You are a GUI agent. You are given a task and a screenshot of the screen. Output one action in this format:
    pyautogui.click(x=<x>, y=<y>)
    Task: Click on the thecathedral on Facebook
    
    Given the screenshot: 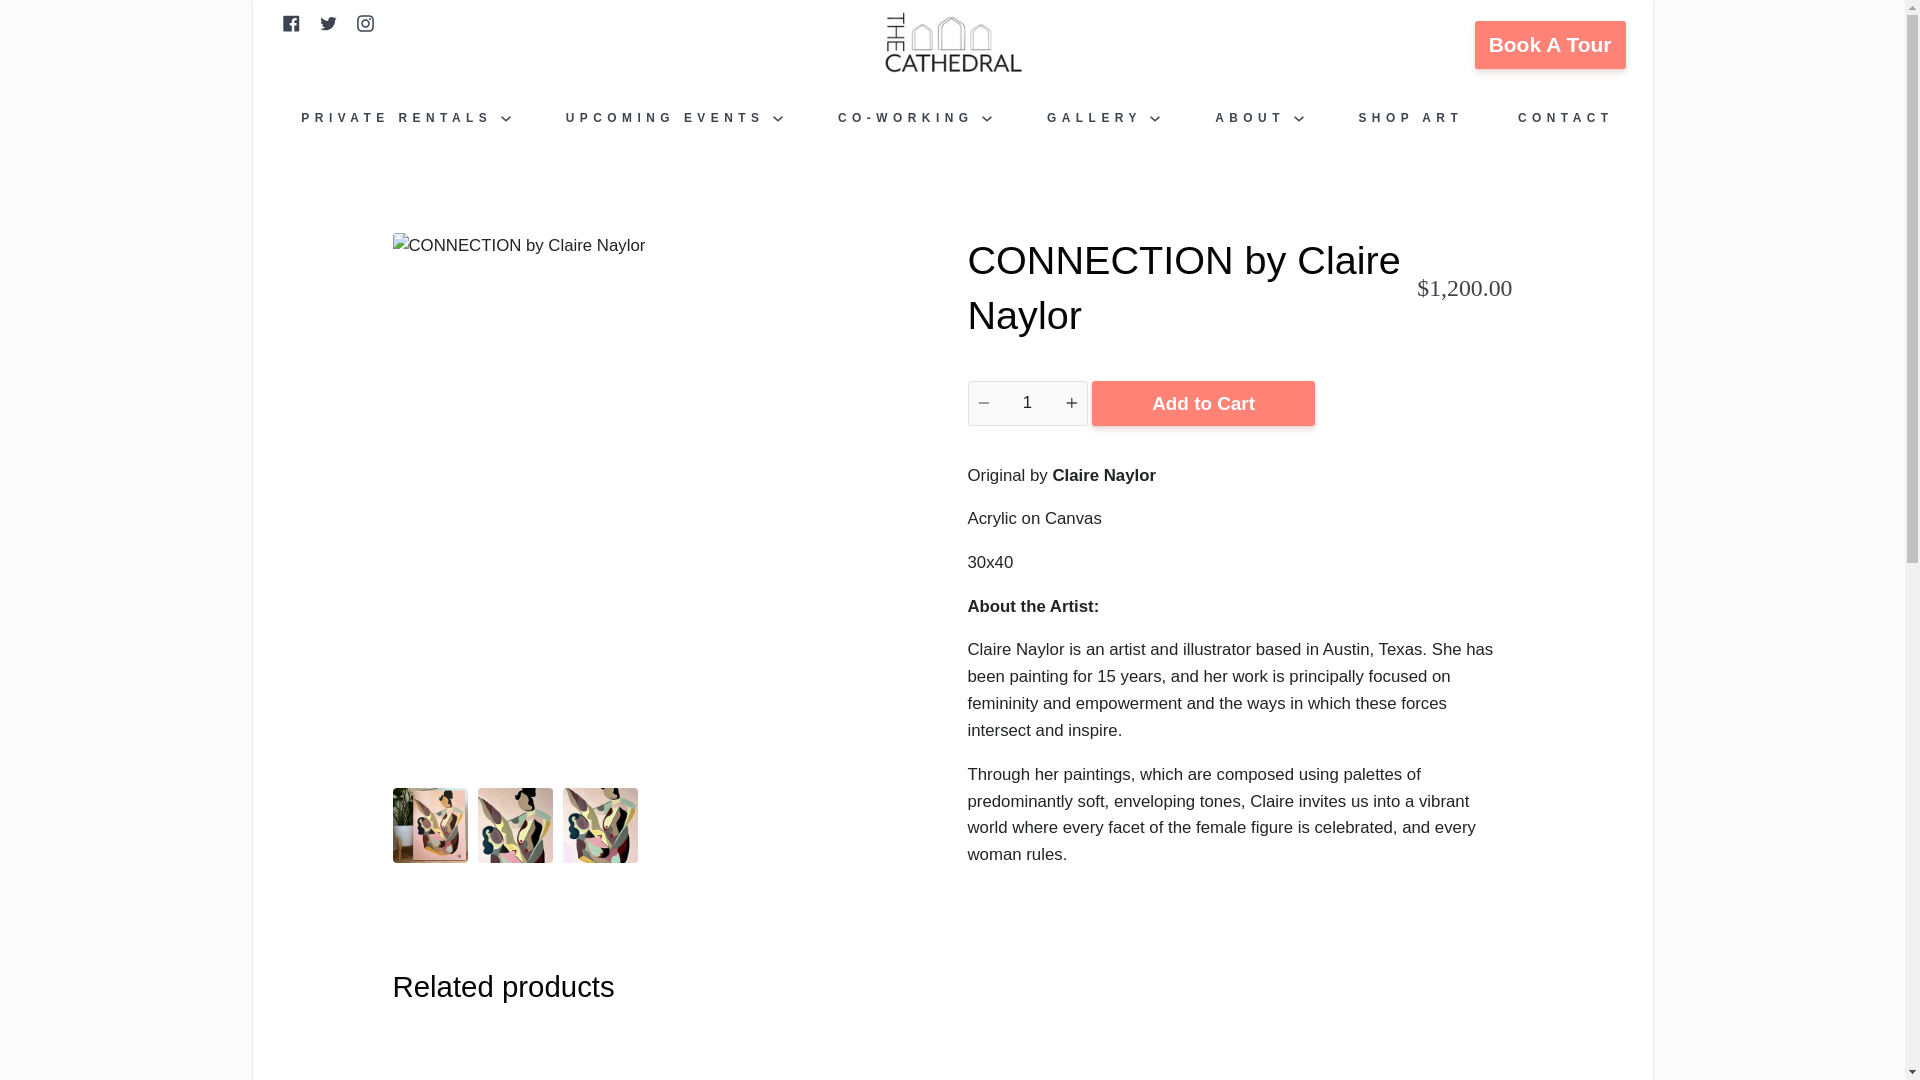 What is the action you would take?
    pyautogui.click(x=290, y=22)
    